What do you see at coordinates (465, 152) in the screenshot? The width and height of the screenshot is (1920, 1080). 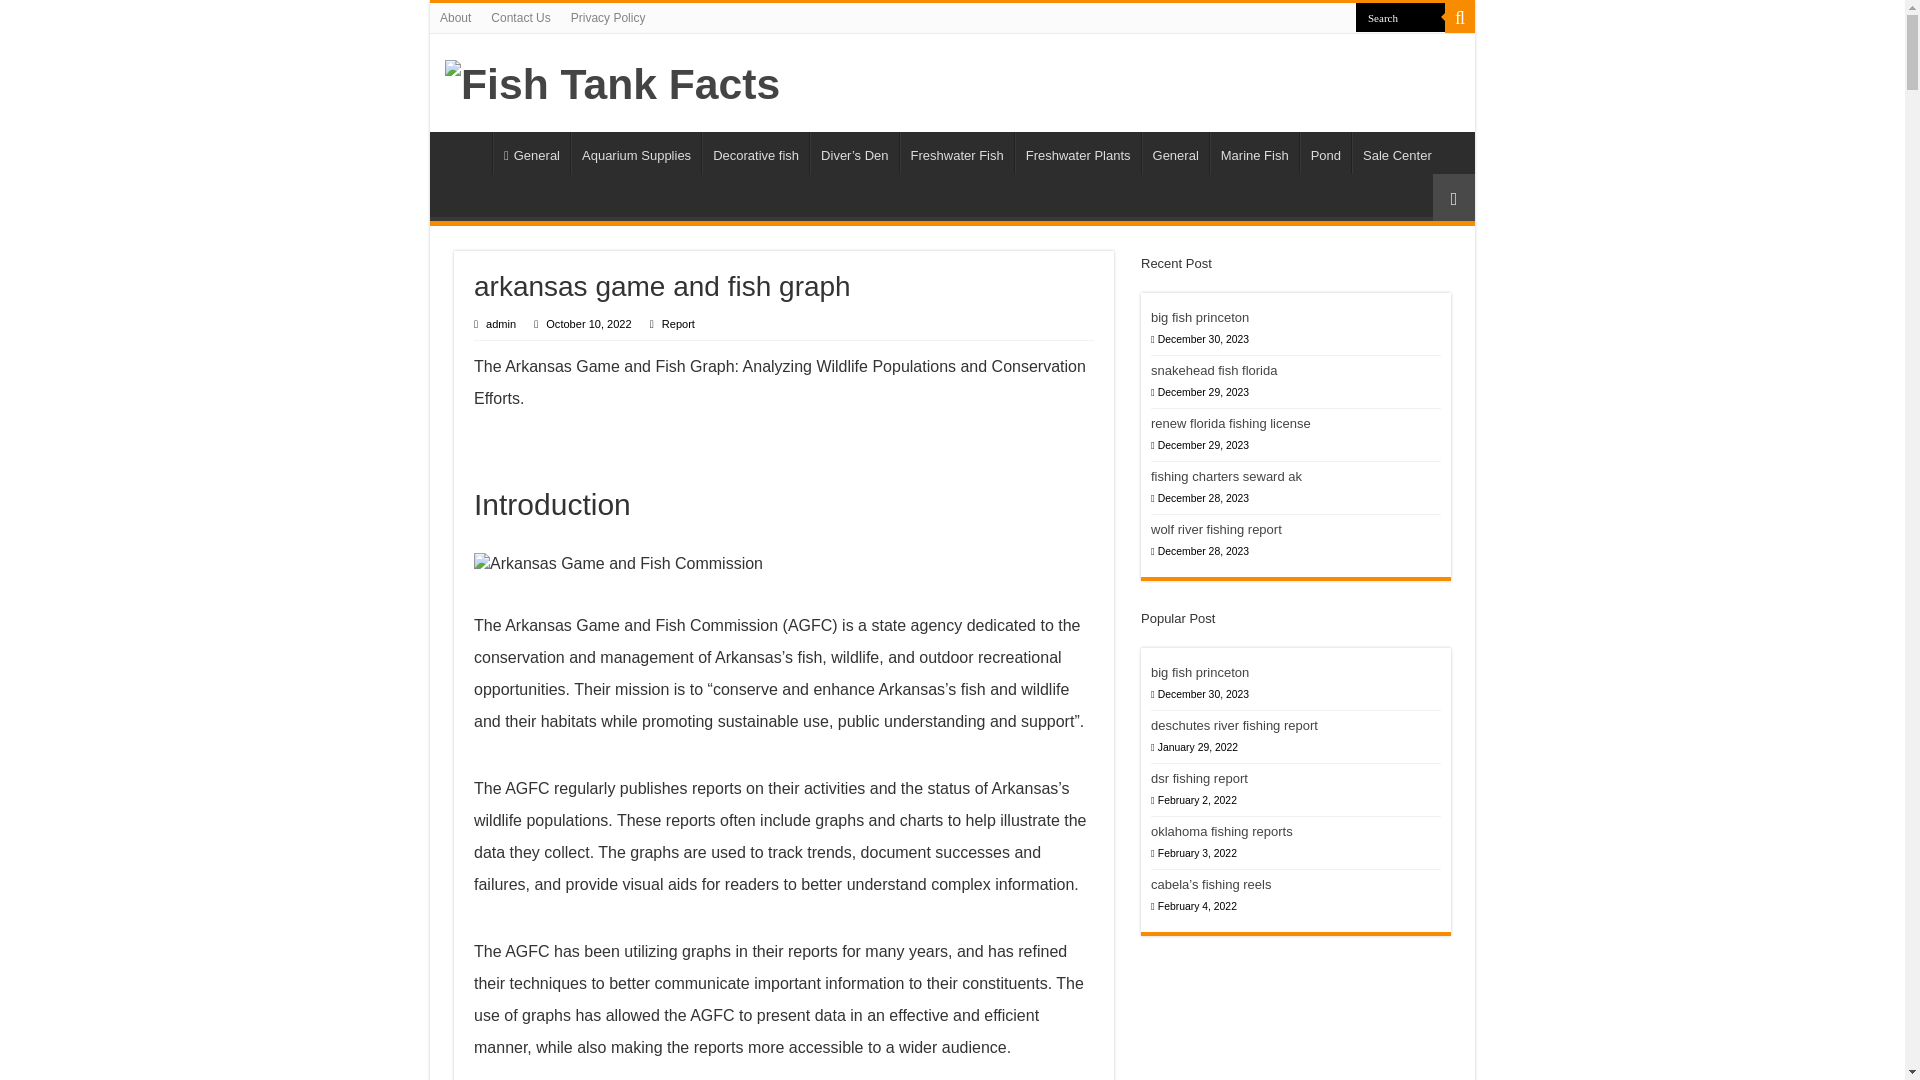 I see `HOME` at bounding box center [465, 152].